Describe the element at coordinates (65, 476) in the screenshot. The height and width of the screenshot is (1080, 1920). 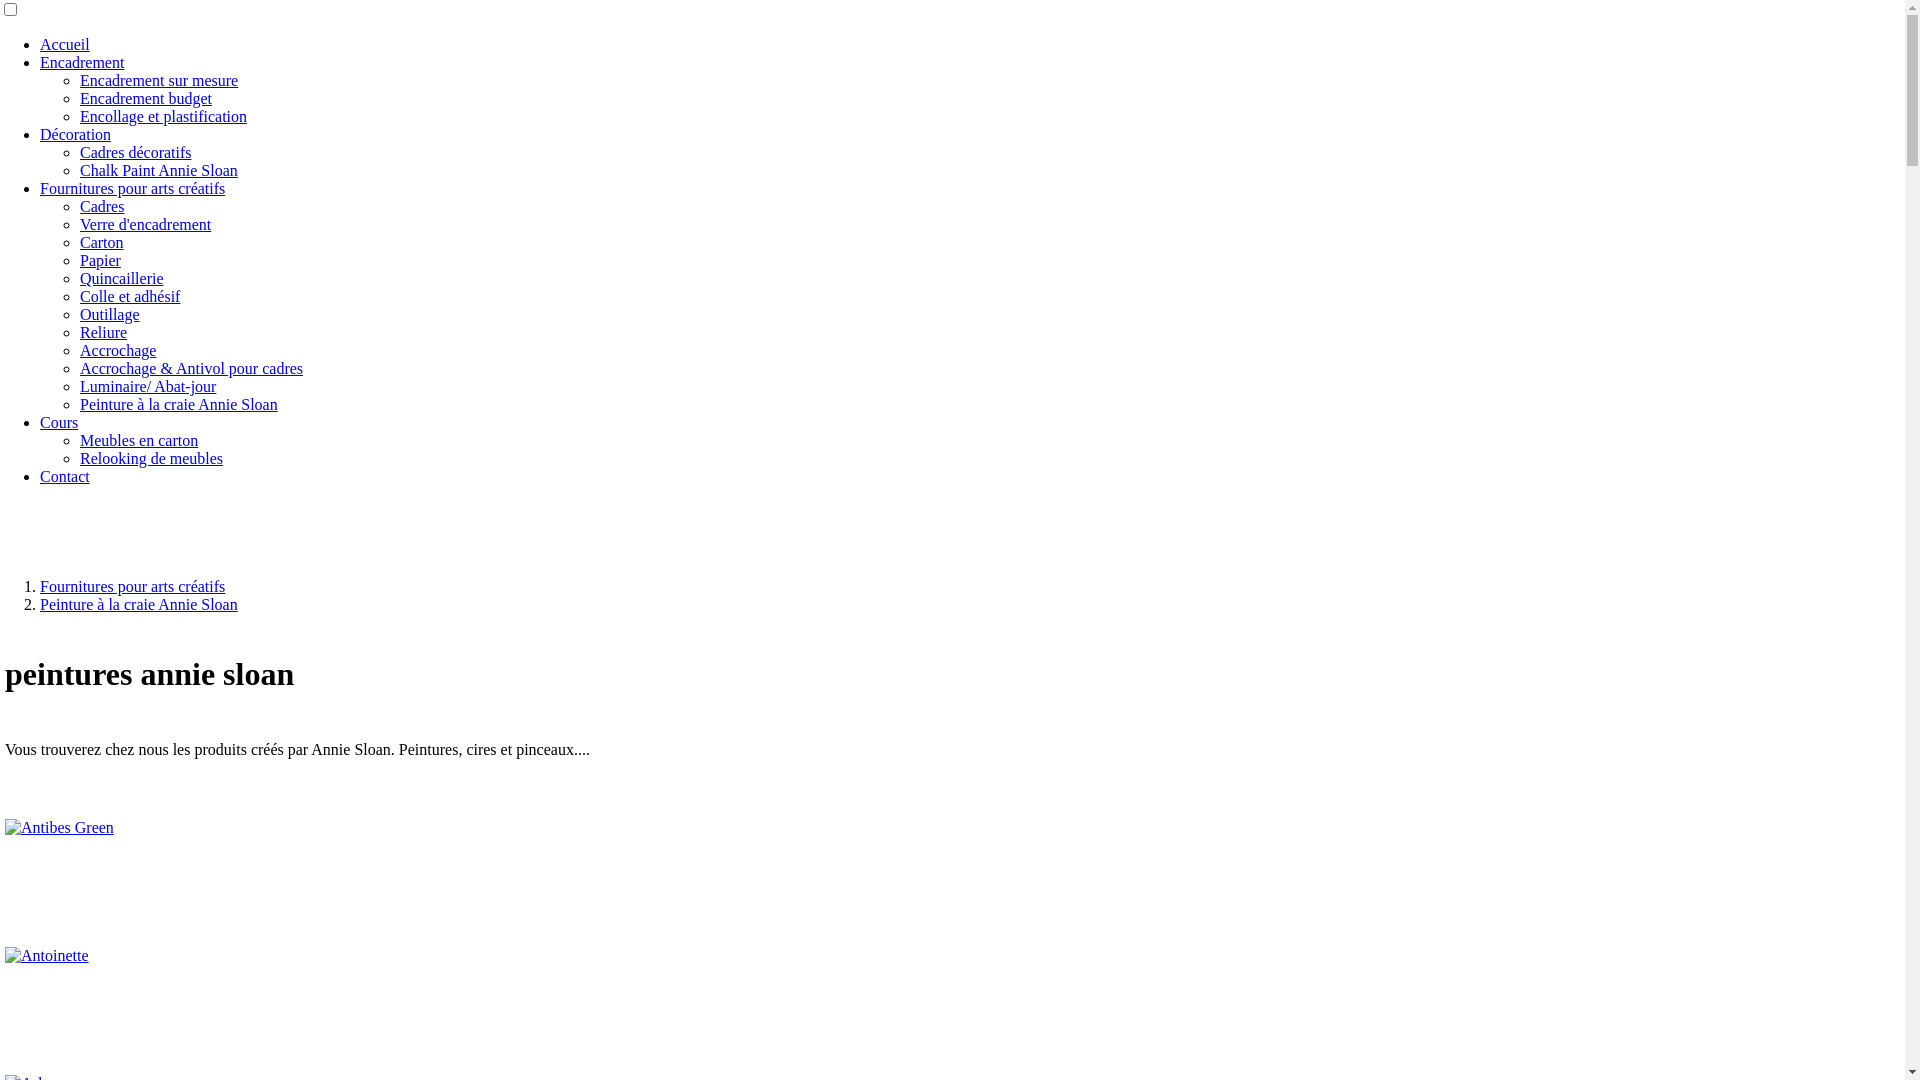
I see `Contact` at that location.